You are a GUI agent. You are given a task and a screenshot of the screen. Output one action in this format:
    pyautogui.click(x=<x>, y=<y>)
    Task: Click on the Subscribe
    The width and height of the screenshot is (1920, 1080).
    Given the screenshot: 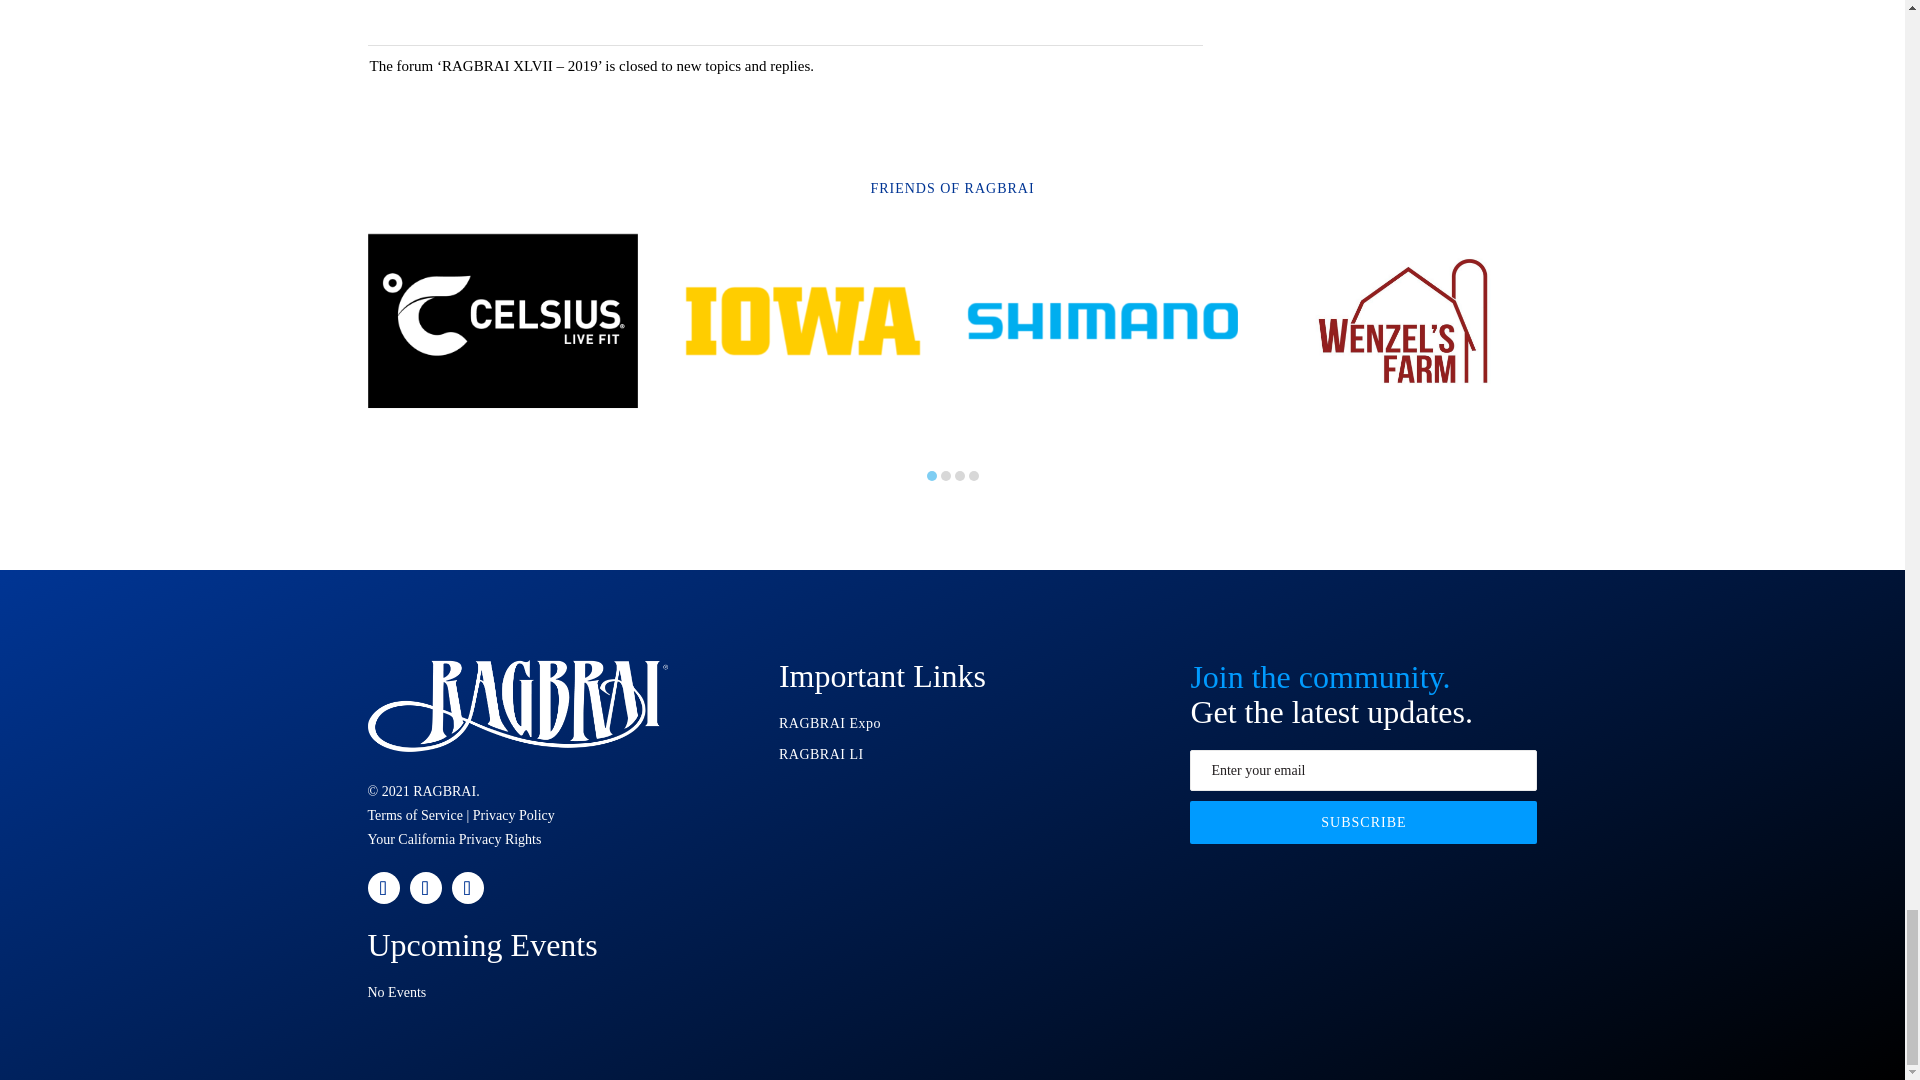 What is the action you would take?
    pyautogui.click(x=1364, y=822)
    